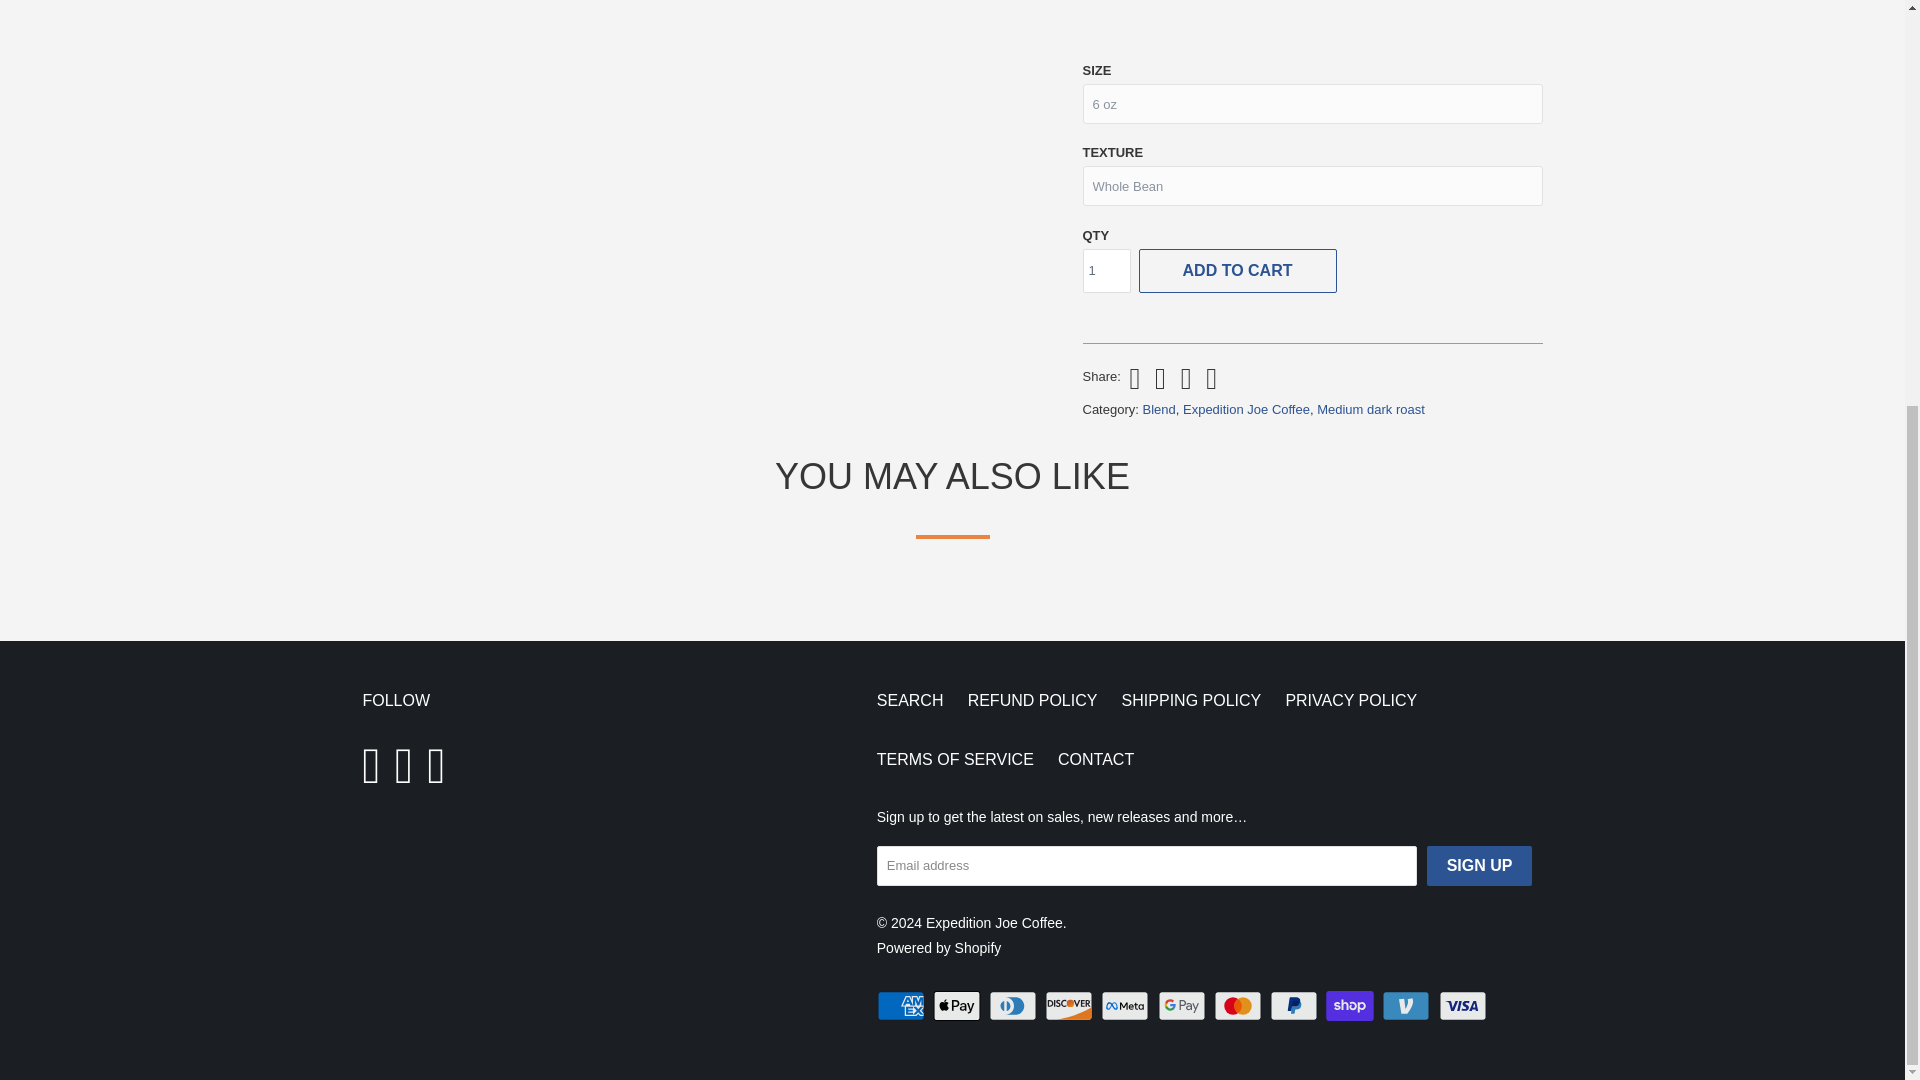 Image resolution: width=1920 pixels, height=1080 pixels. I want to click on Sign Up, so click(1479, 865).